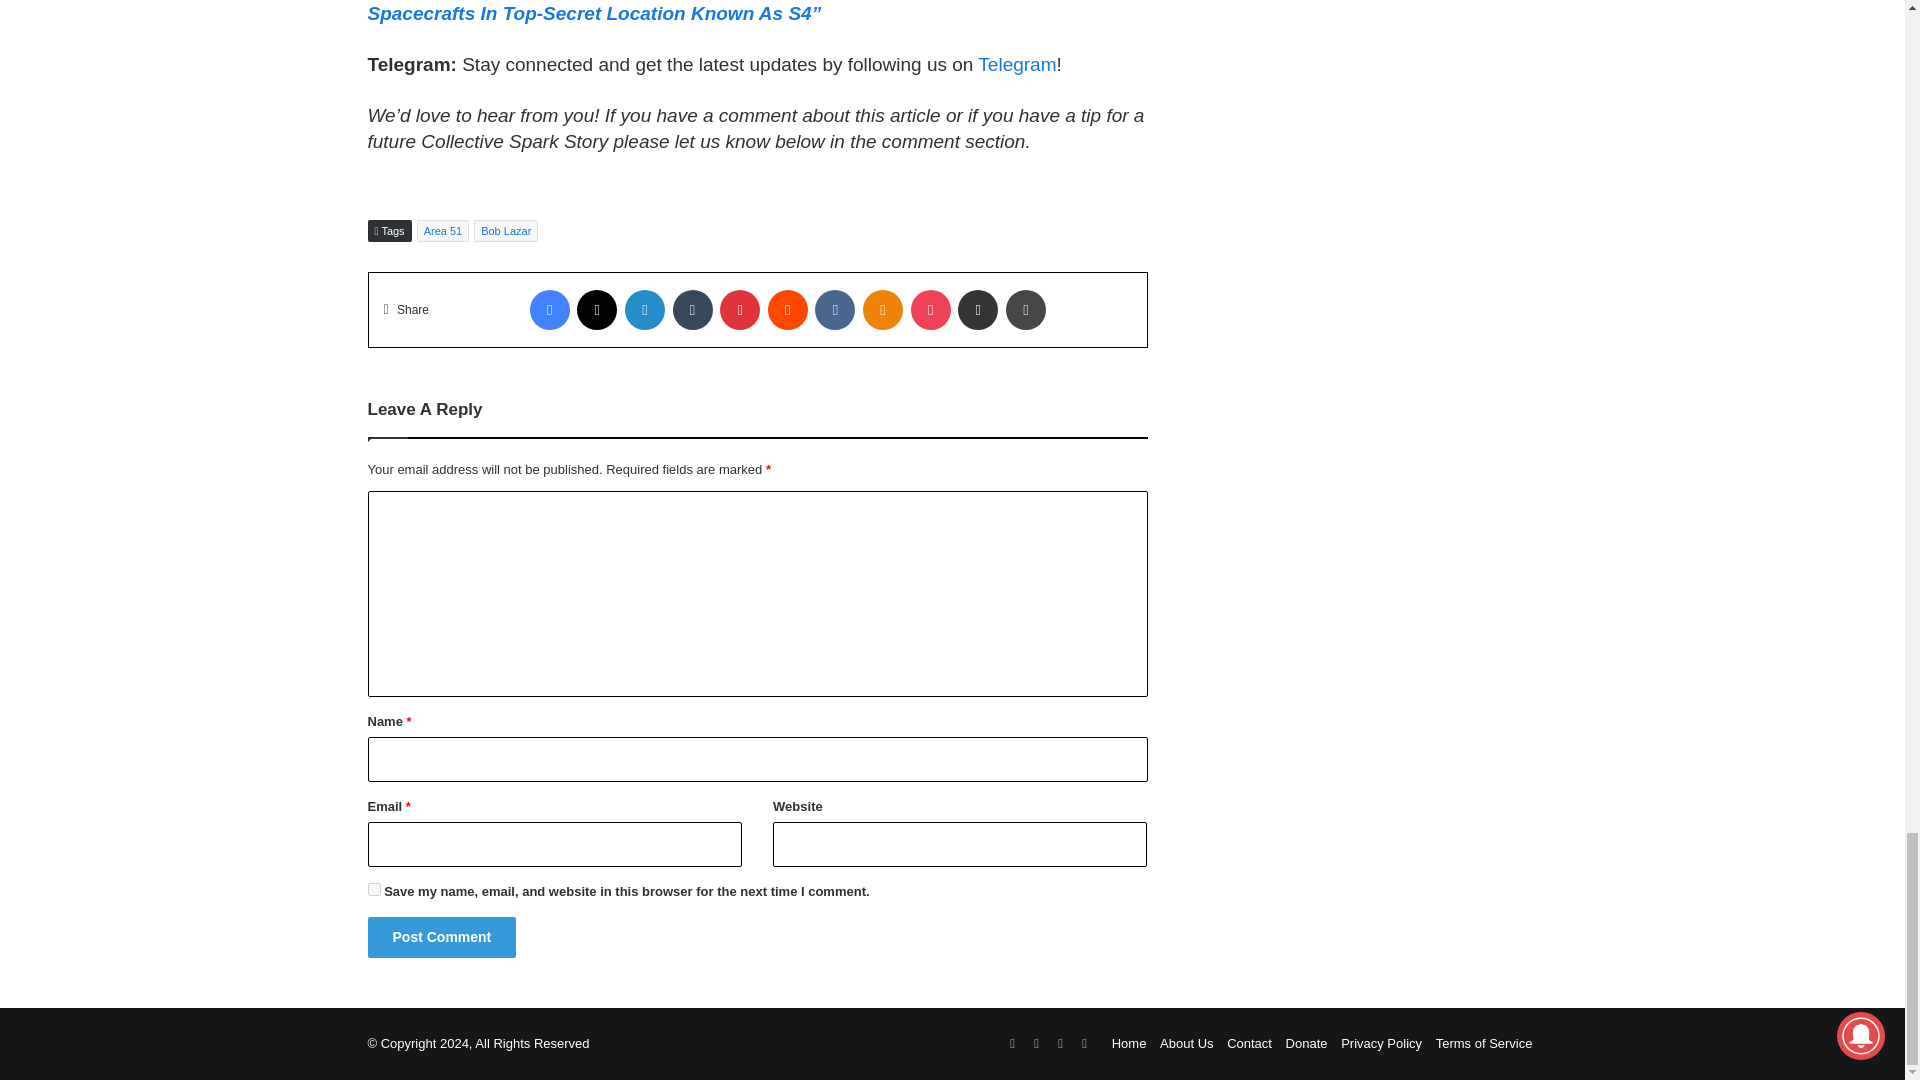 The height and width of the screenshot is (1080, 1920). I want to click on Odnoklassniki, so click(882, 310).